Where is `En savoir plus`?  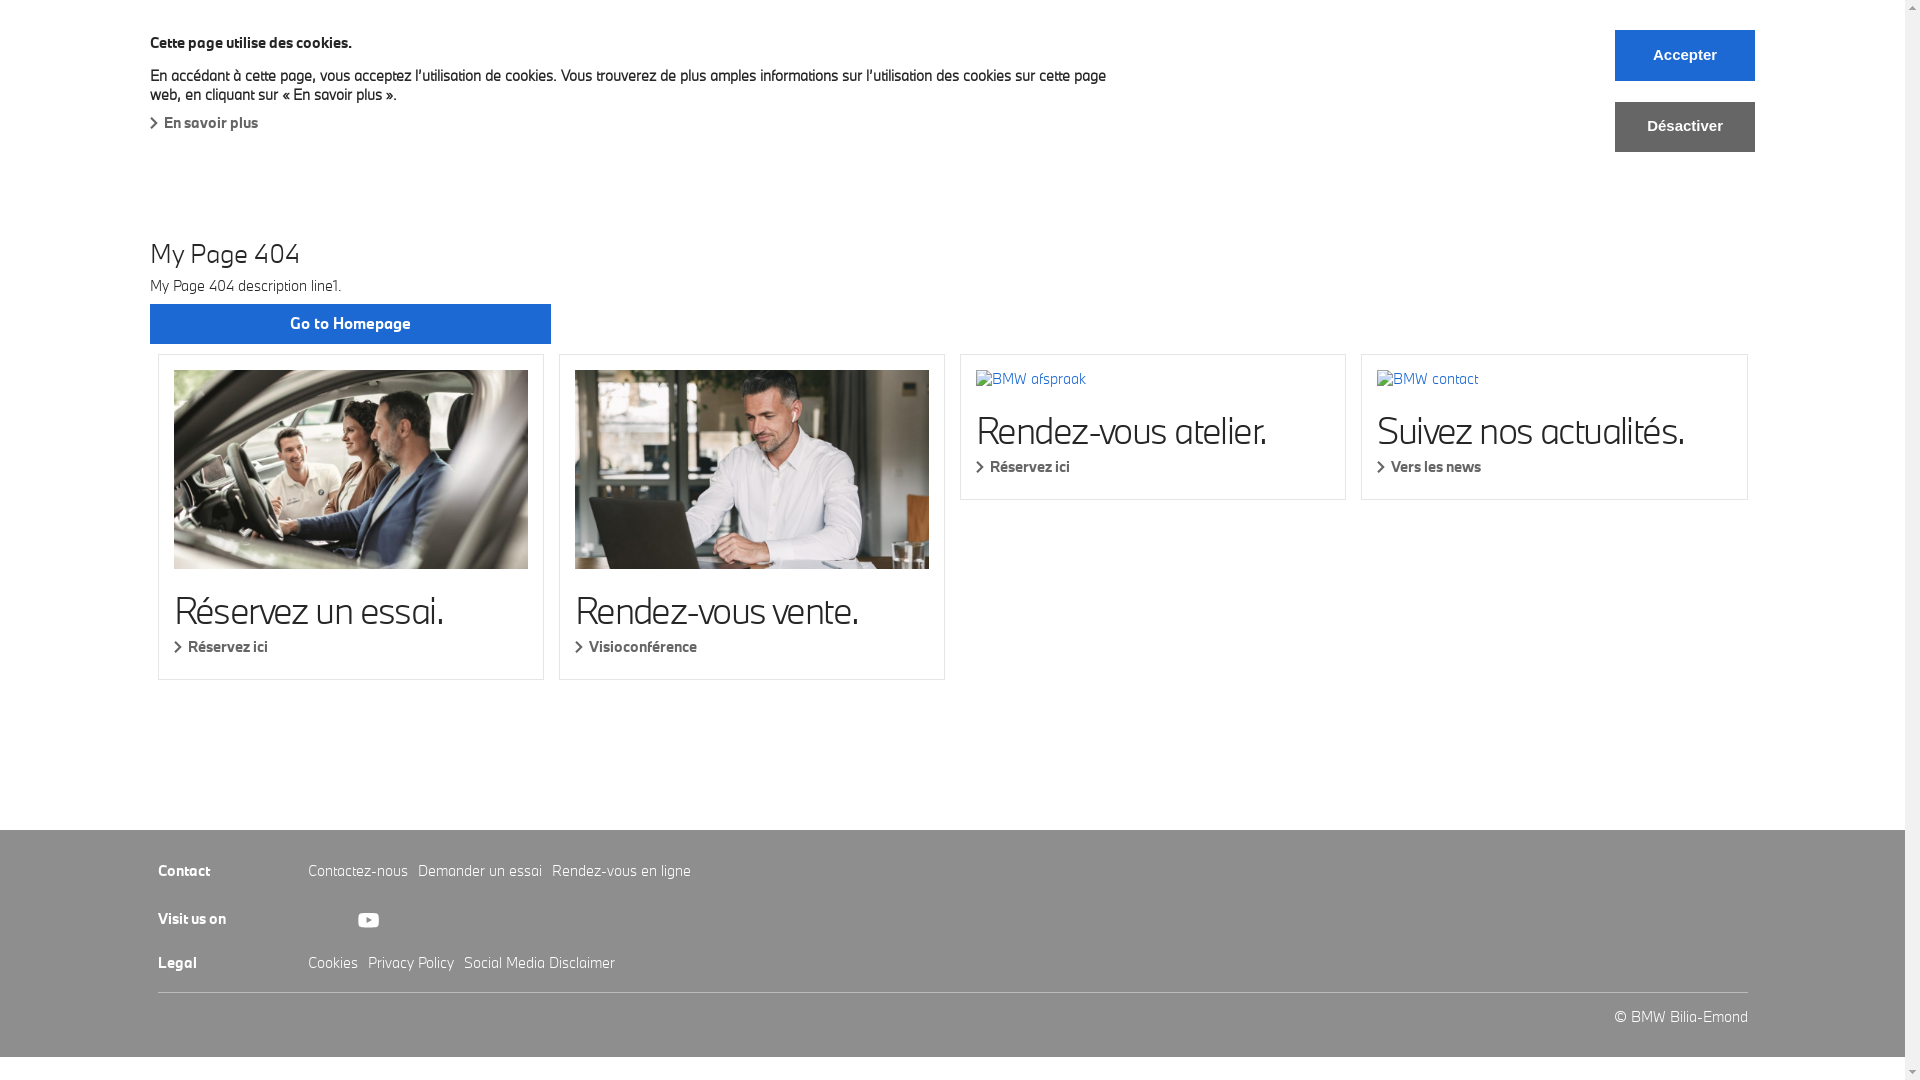 En savoir plus is located at coordinates (204, 122).